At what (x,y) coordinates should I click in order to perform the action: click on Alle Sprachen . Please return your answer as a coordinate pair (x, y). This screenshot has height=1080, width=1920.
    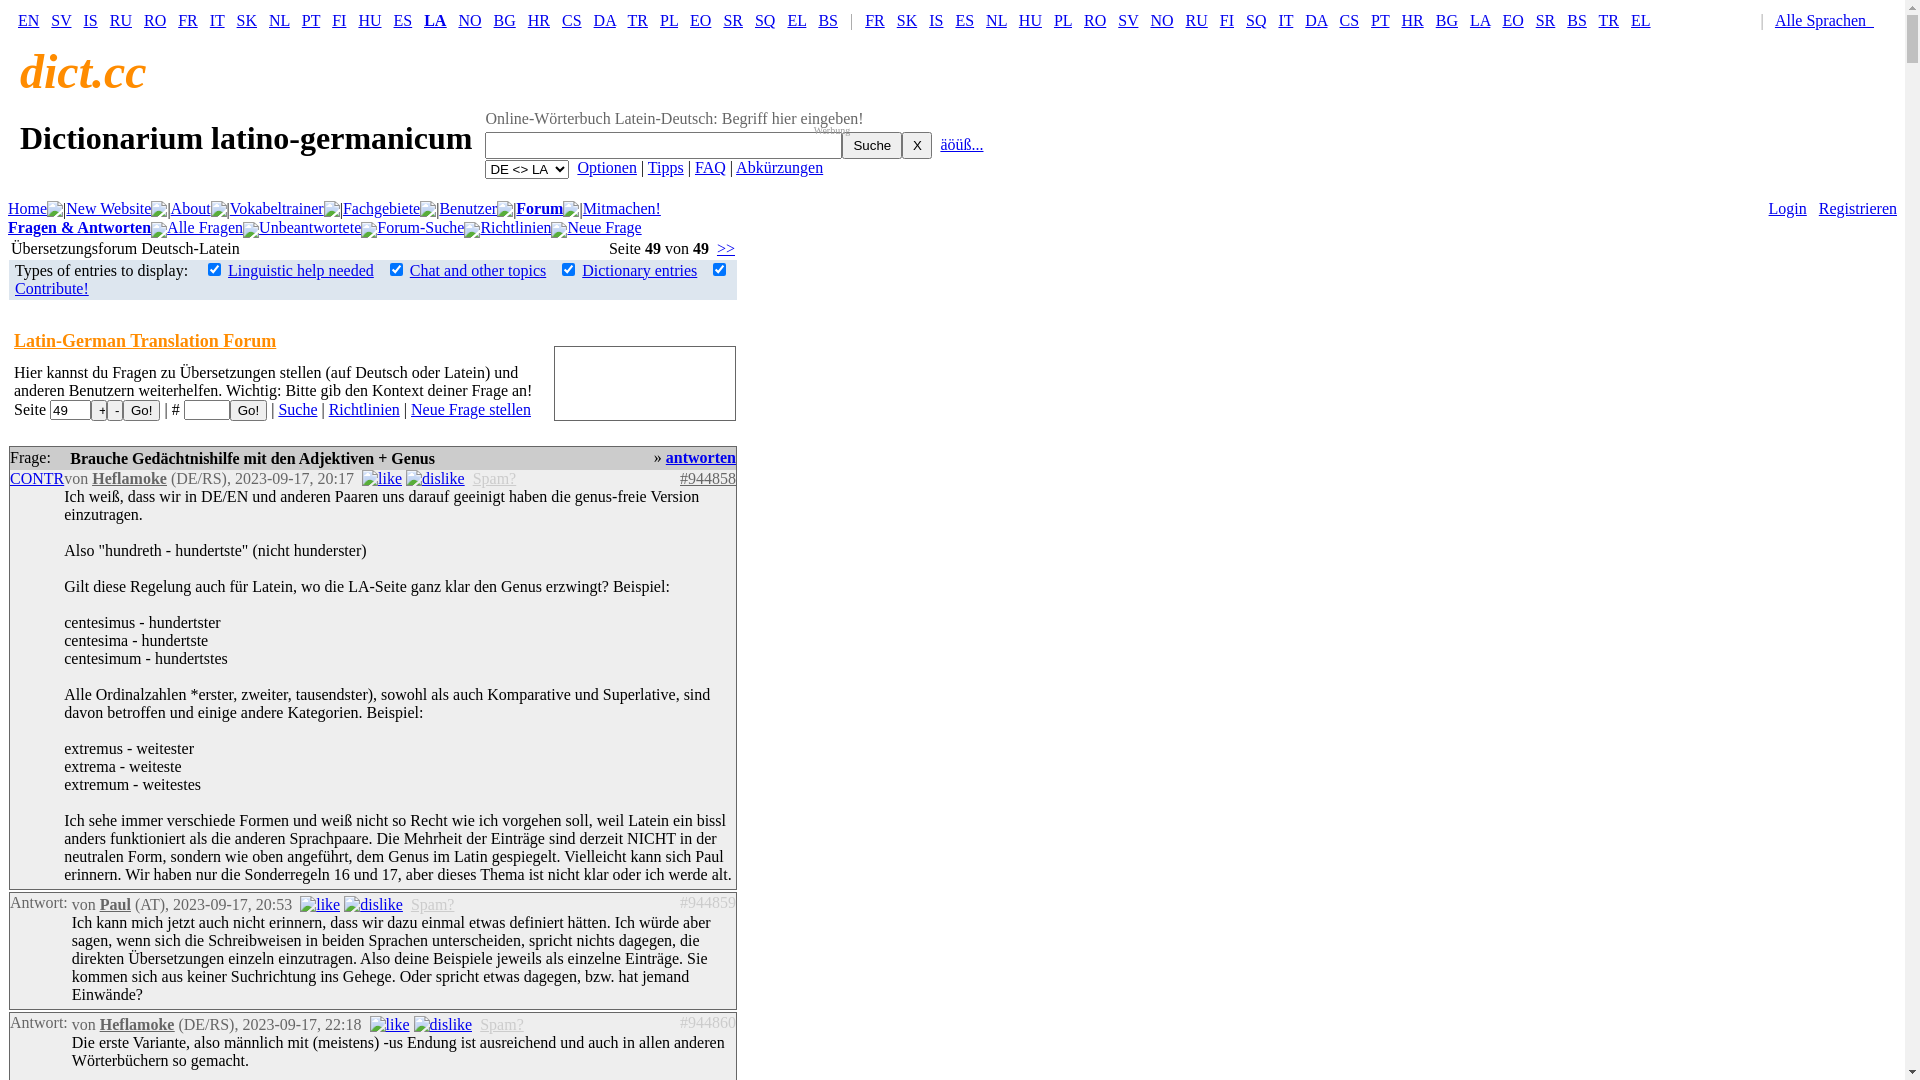
    Looking at the image, I should click on (1829, 20).